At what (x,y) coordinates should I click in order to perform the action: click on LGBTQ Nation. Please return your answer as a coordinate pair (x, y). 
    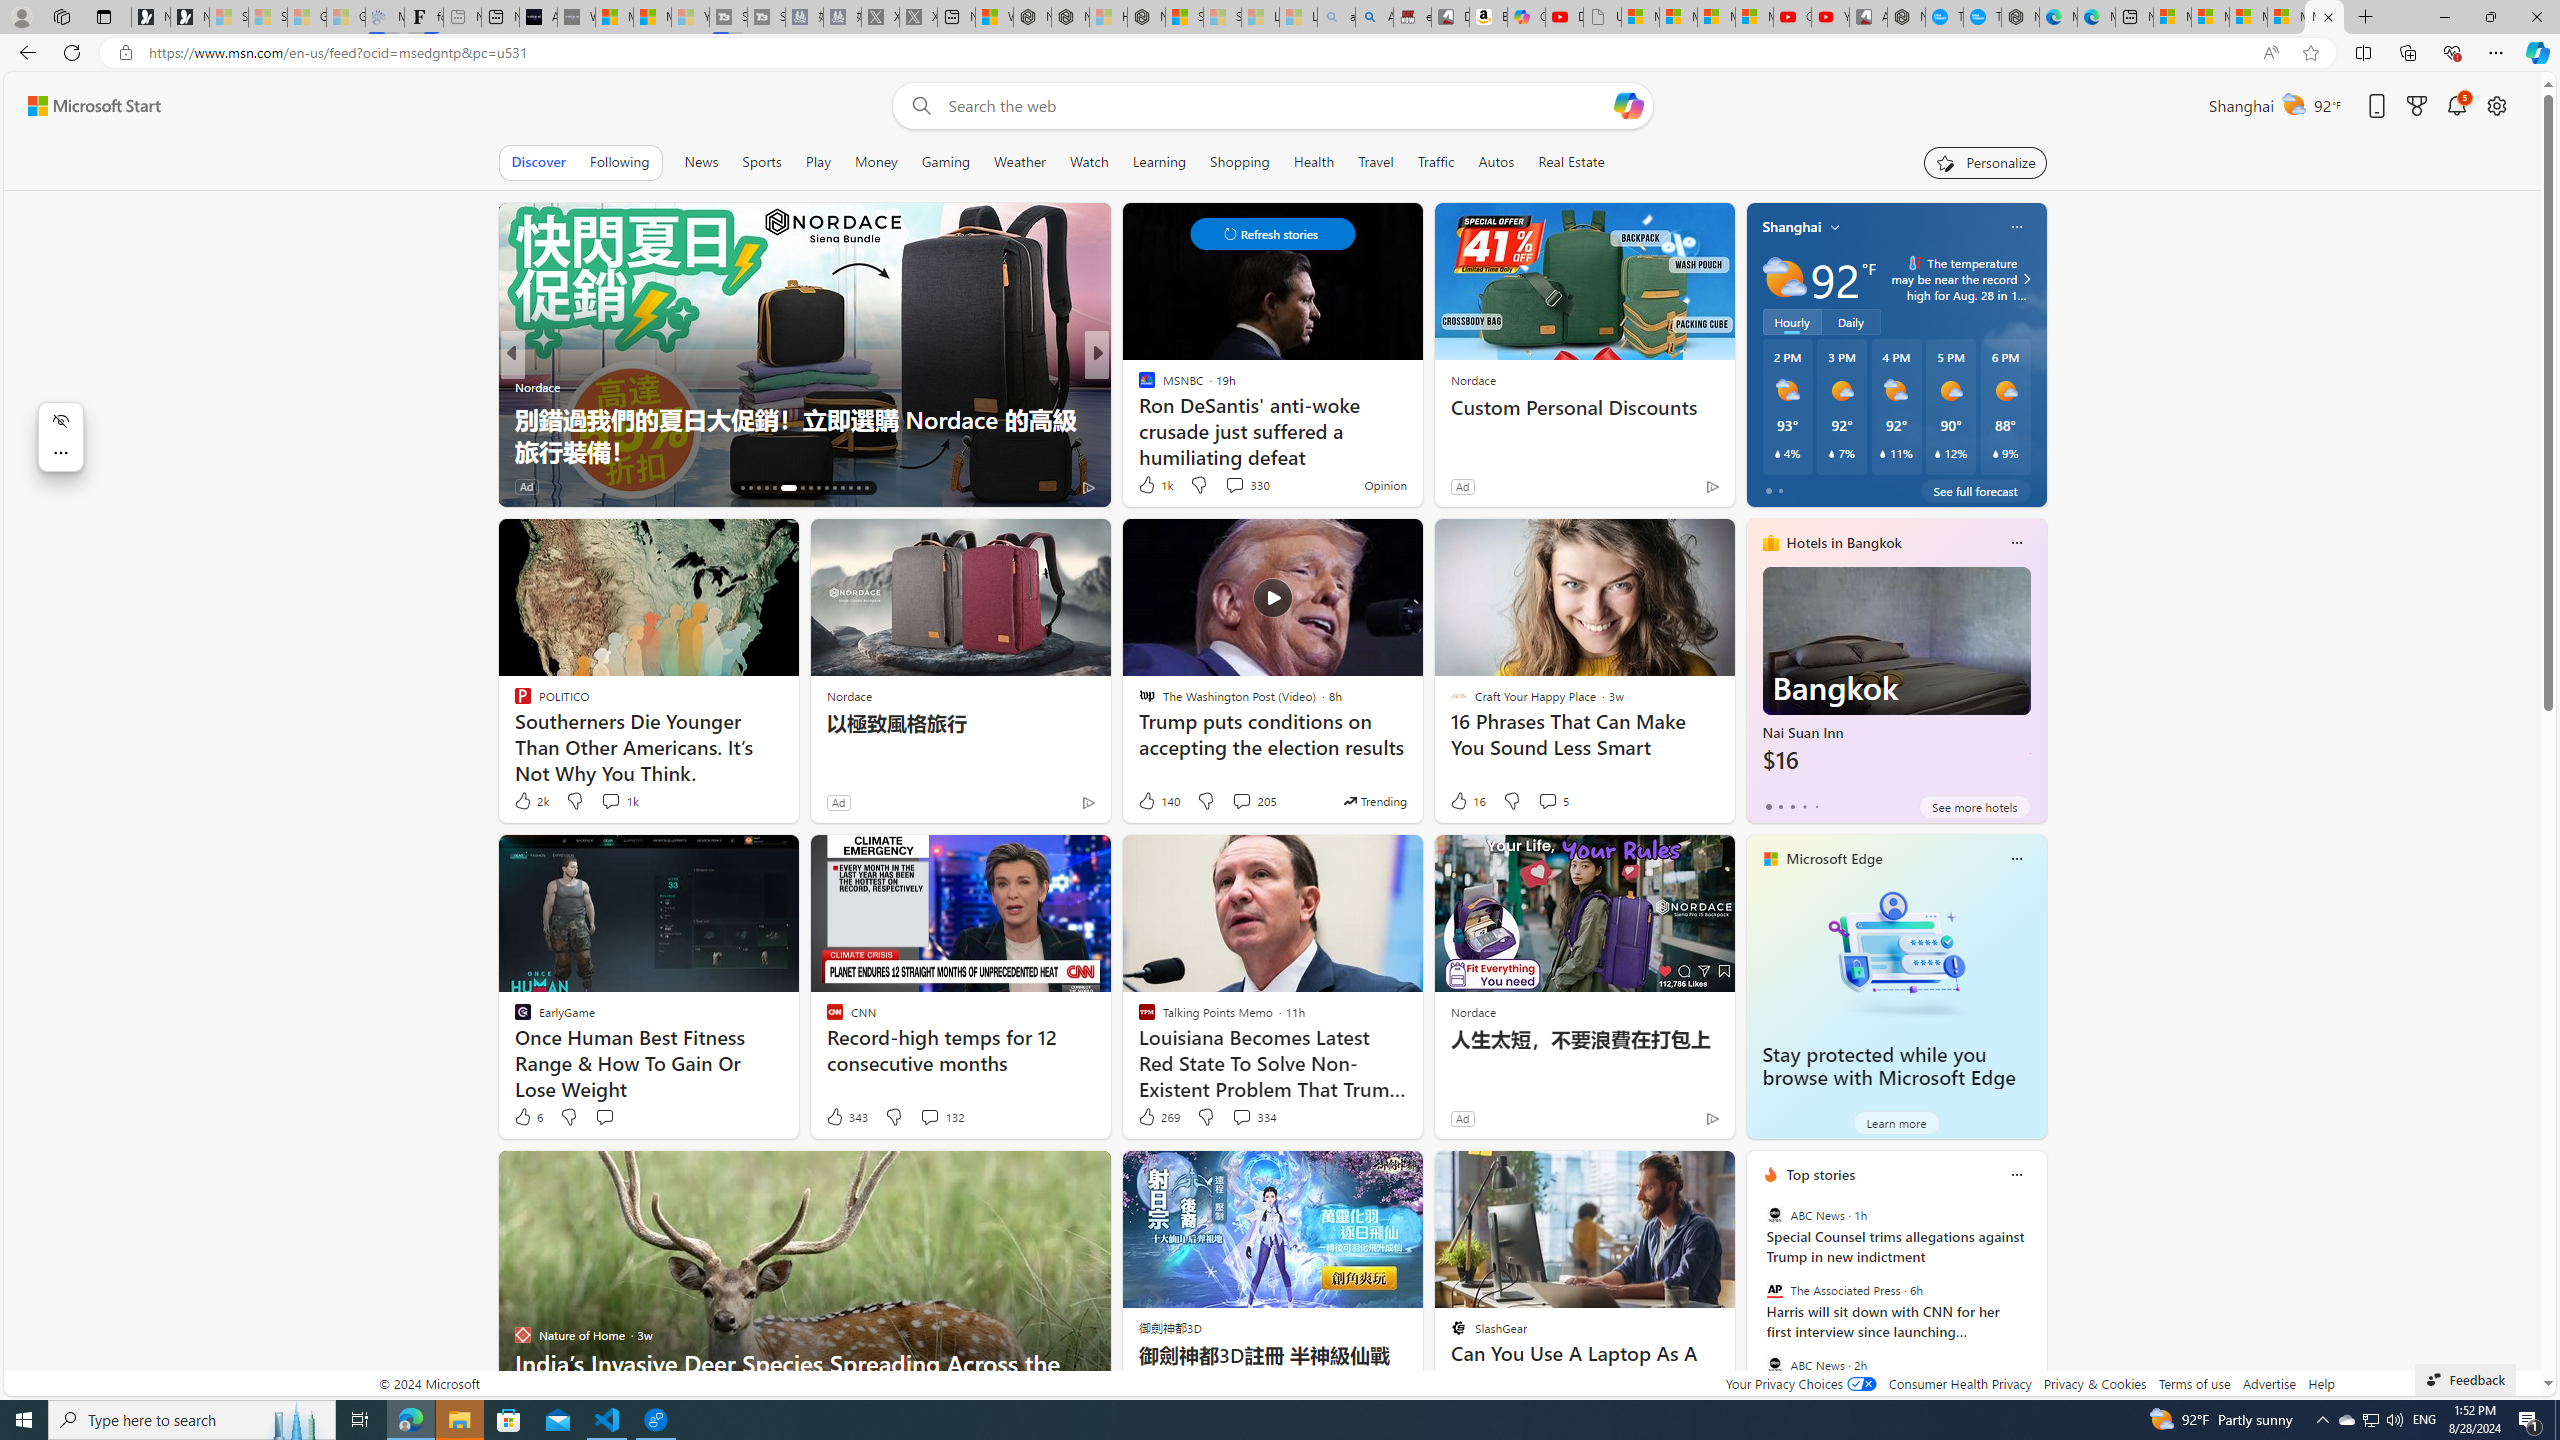
    Looking at the image, I should click on (1137, 386).